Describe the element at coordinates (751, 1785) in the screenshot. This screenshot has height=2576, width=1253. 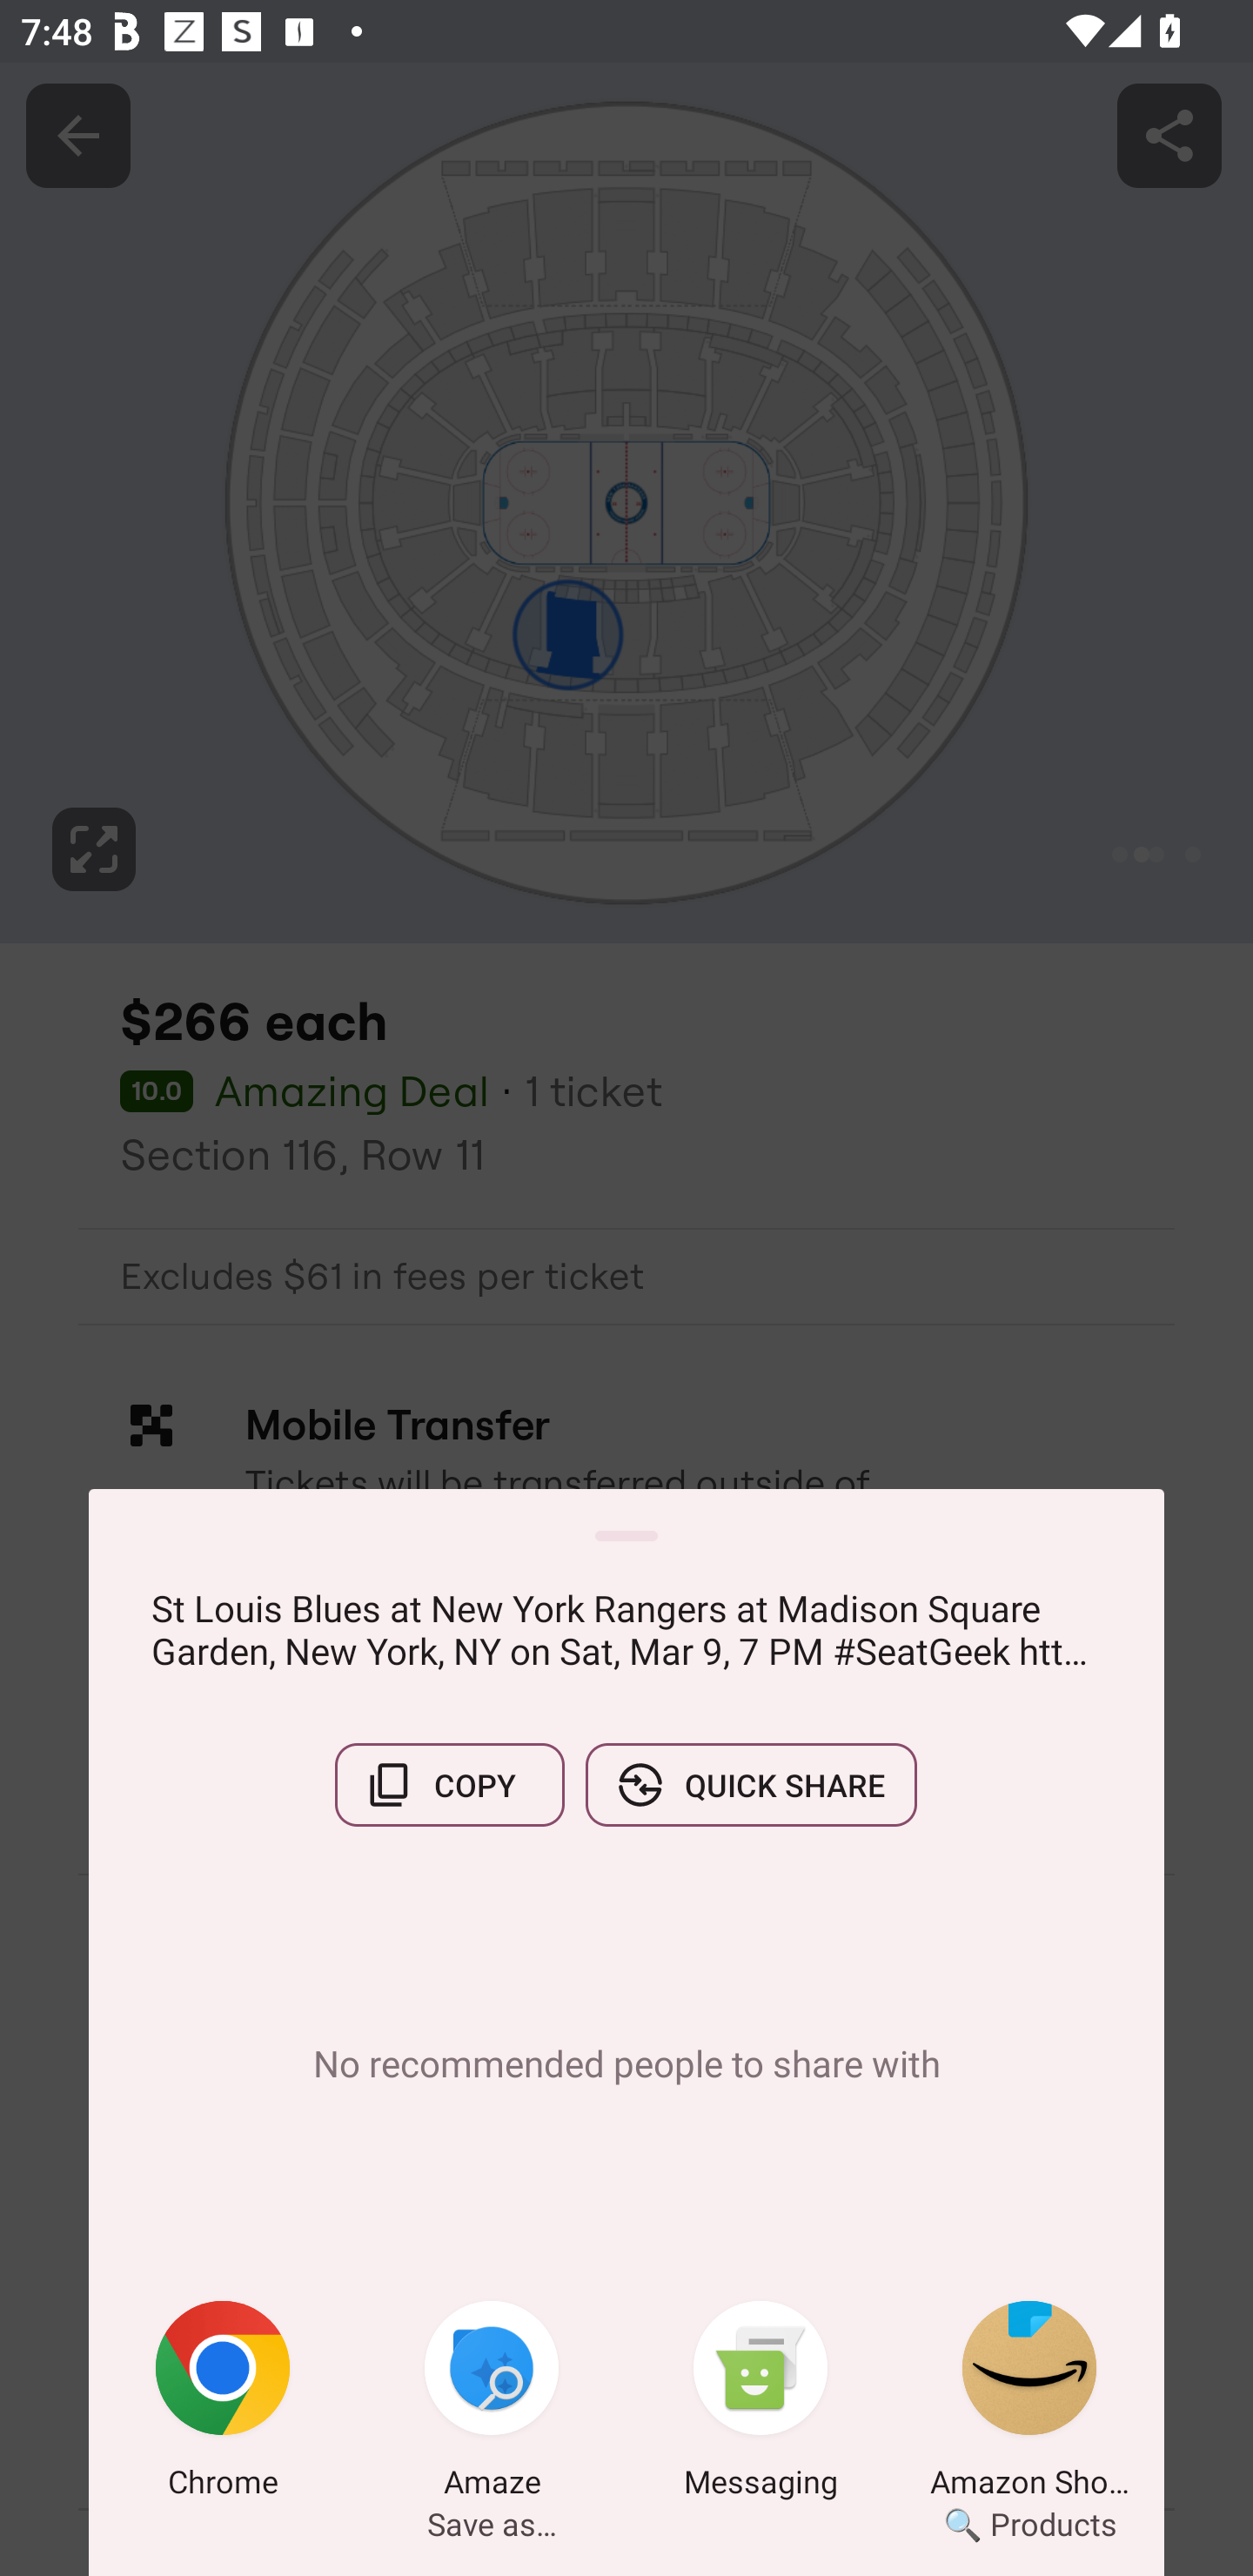
I see `QUICK SHARE` at that location.